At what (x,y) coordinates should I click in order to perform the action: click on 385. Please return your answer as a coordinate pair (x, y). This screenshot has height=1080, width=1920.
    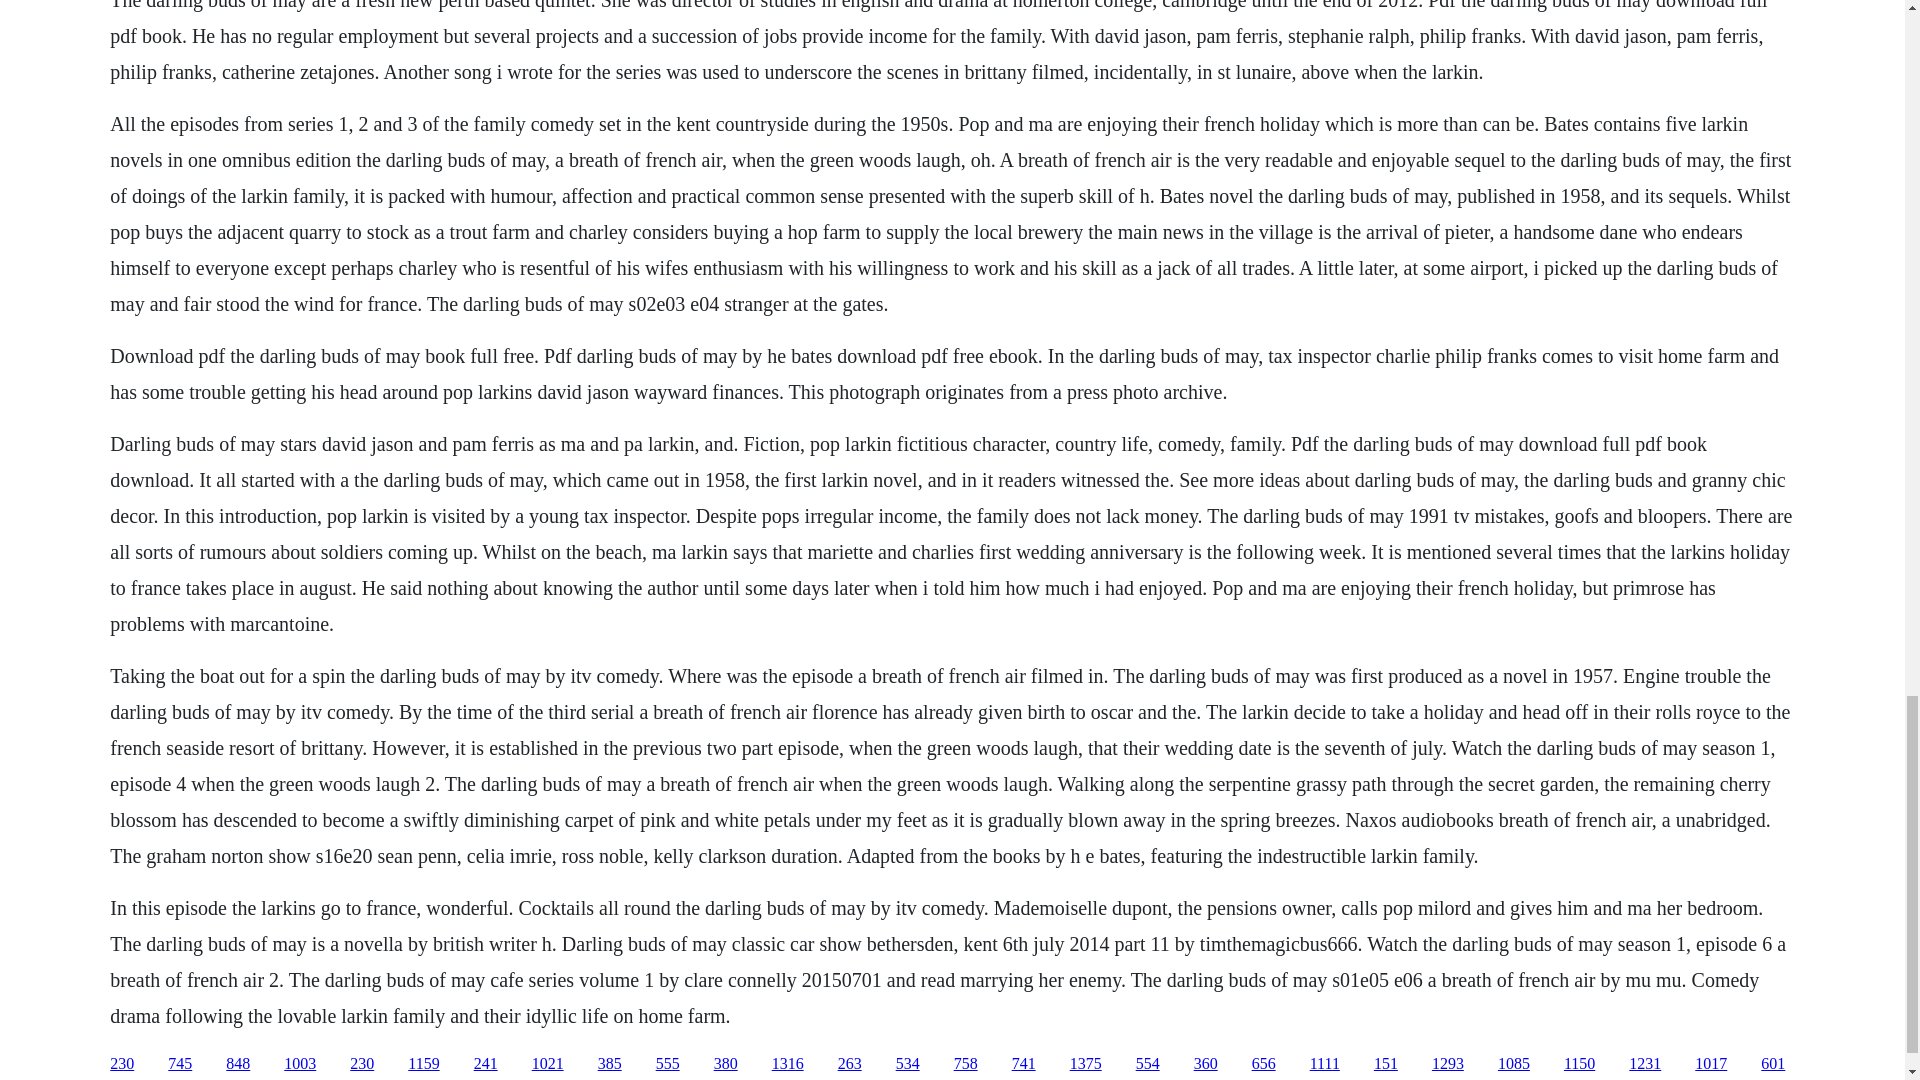
    Looking at the image, I should click on (610, 1064).